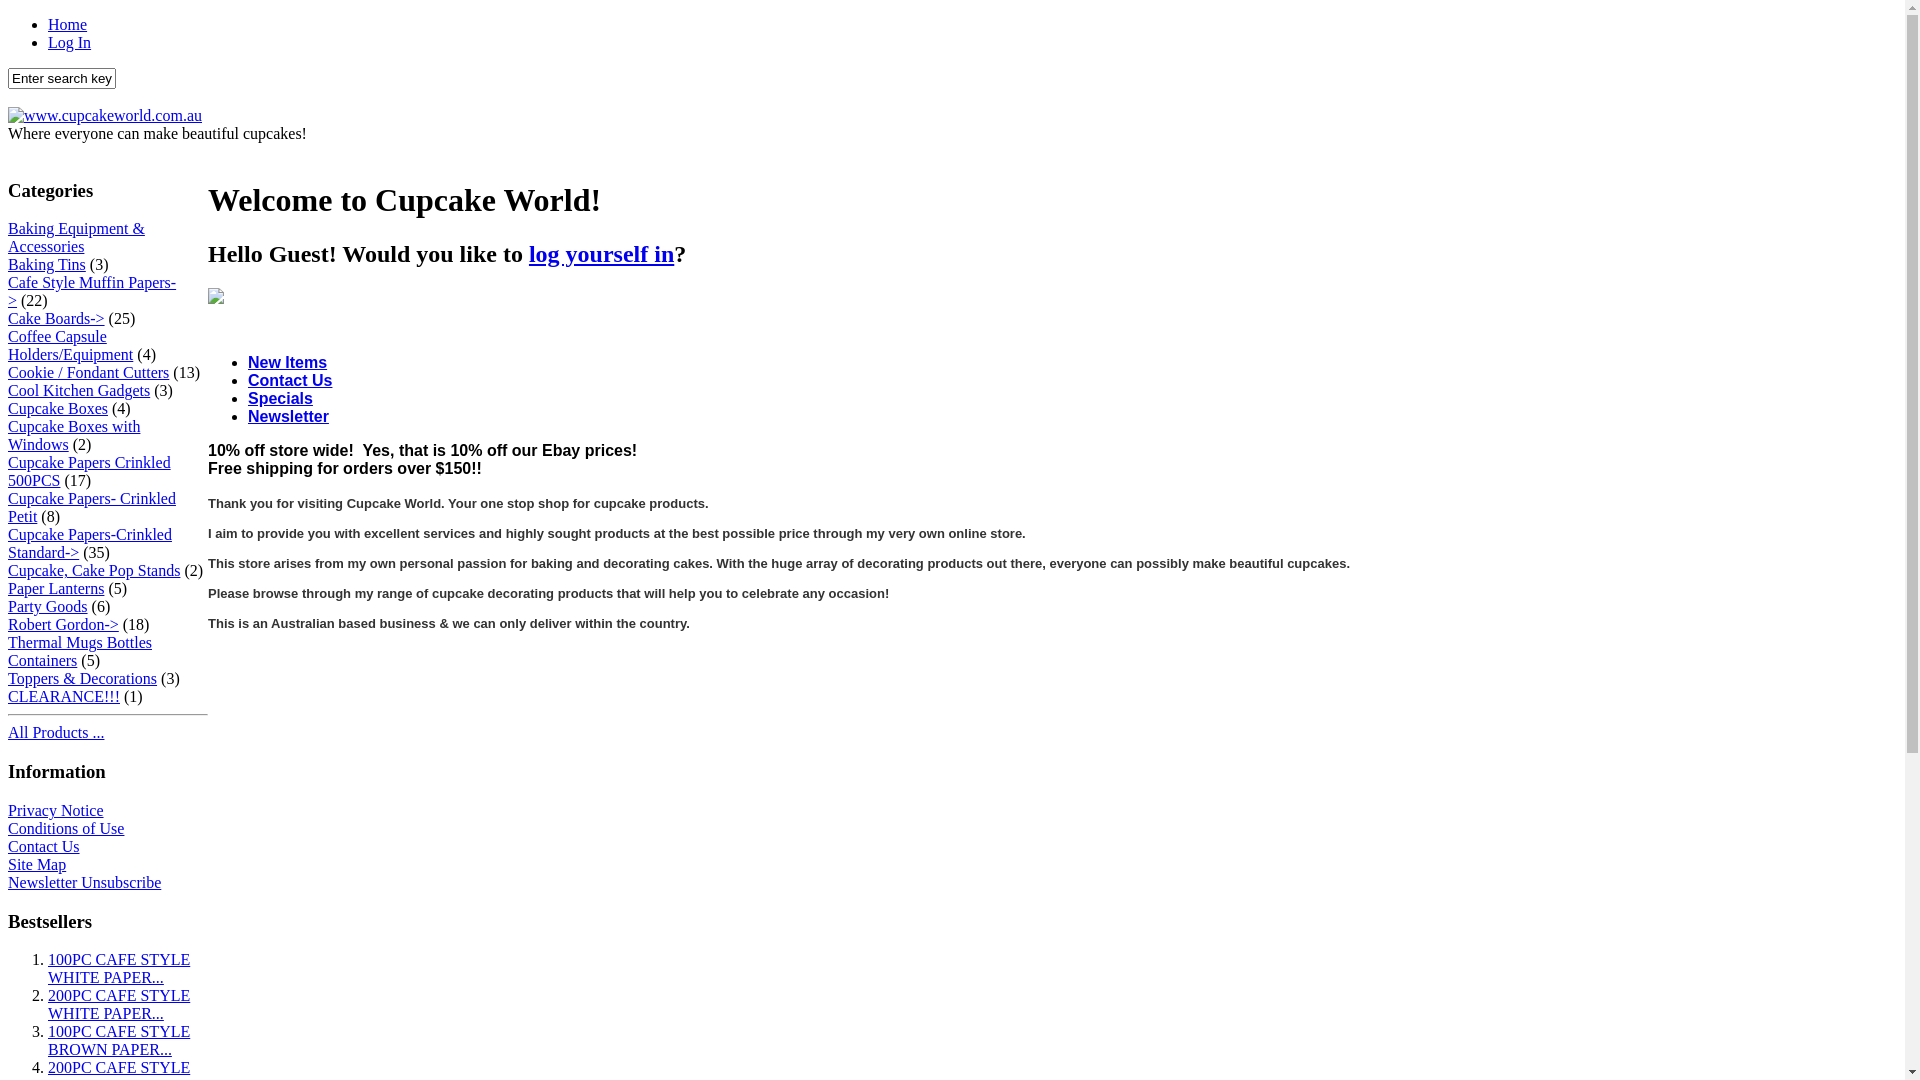 The image size is (1920, 1080). I want to click on Log In, so click(70, 42).